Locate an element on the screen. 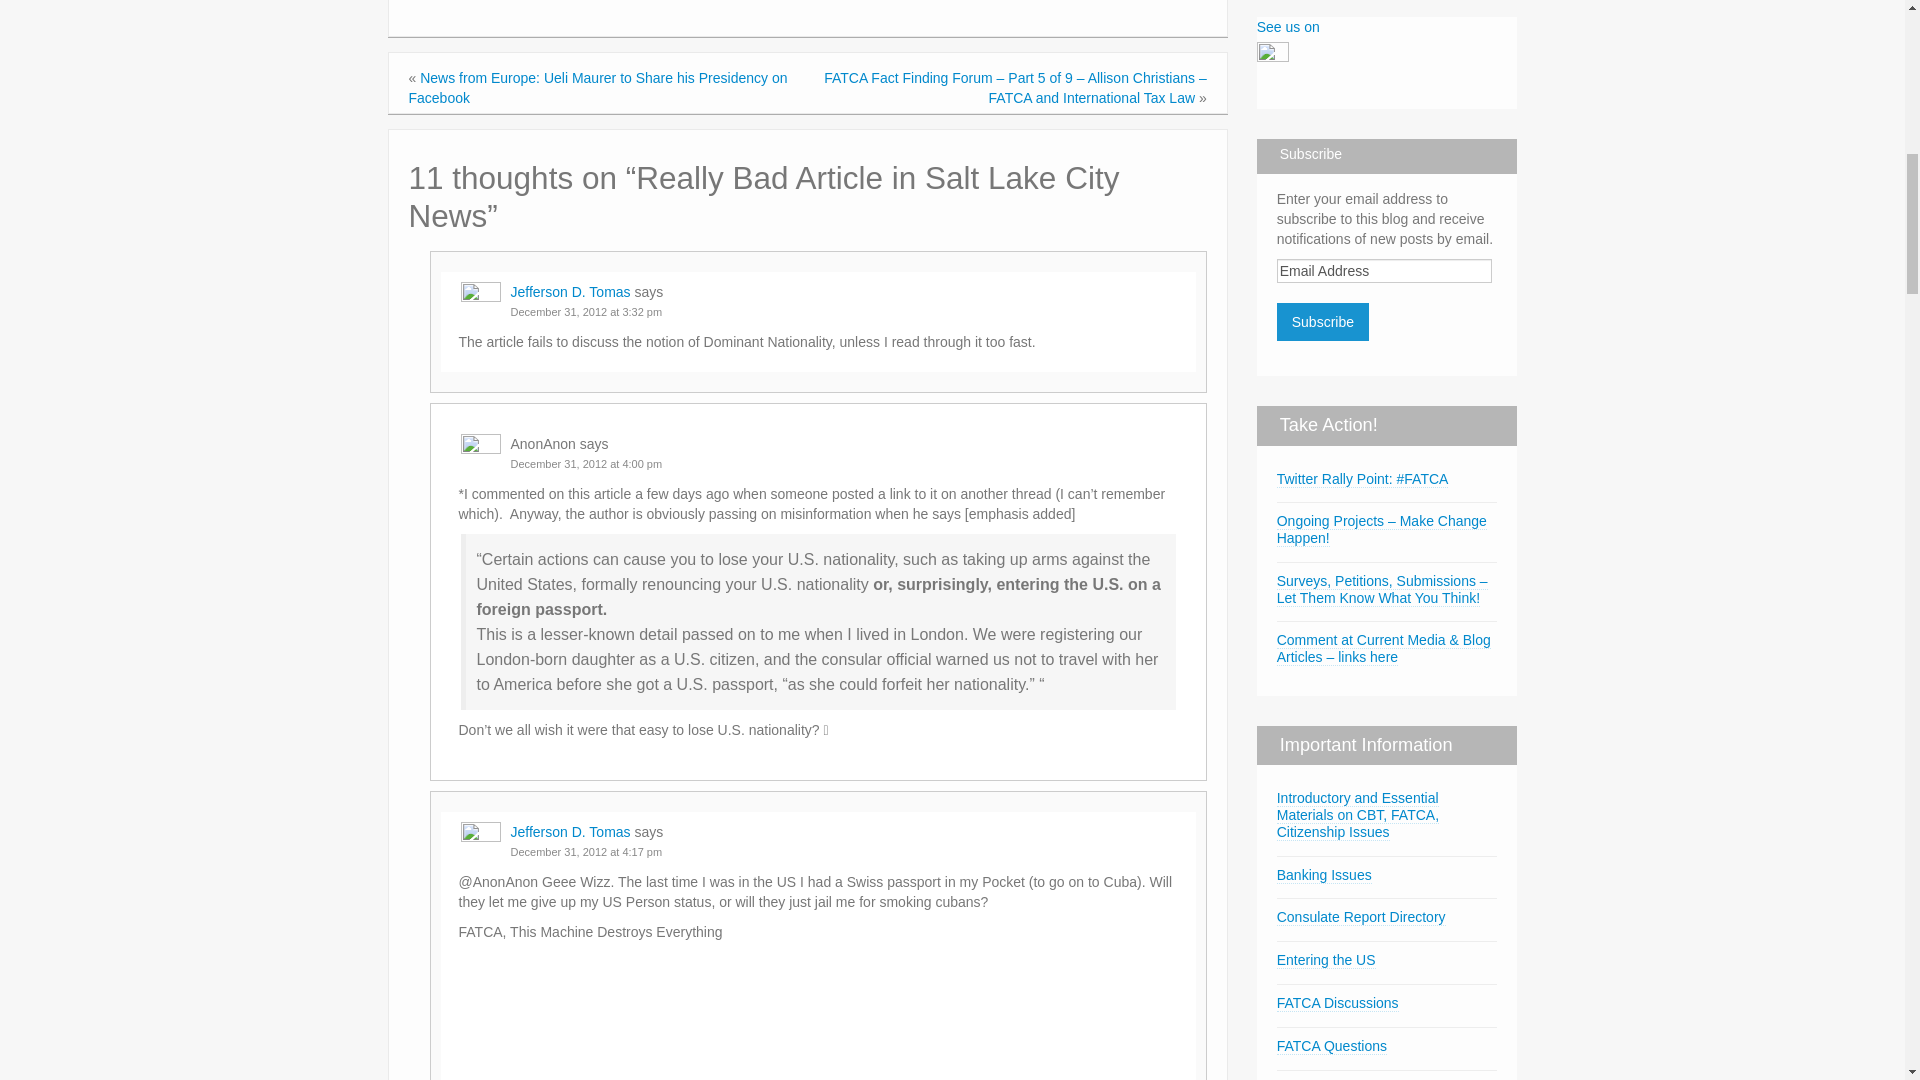 The width and height of the screenshot is (1920, 1080). December 31, 2012 at 4:00 pm is located at coordinates (586, 463).